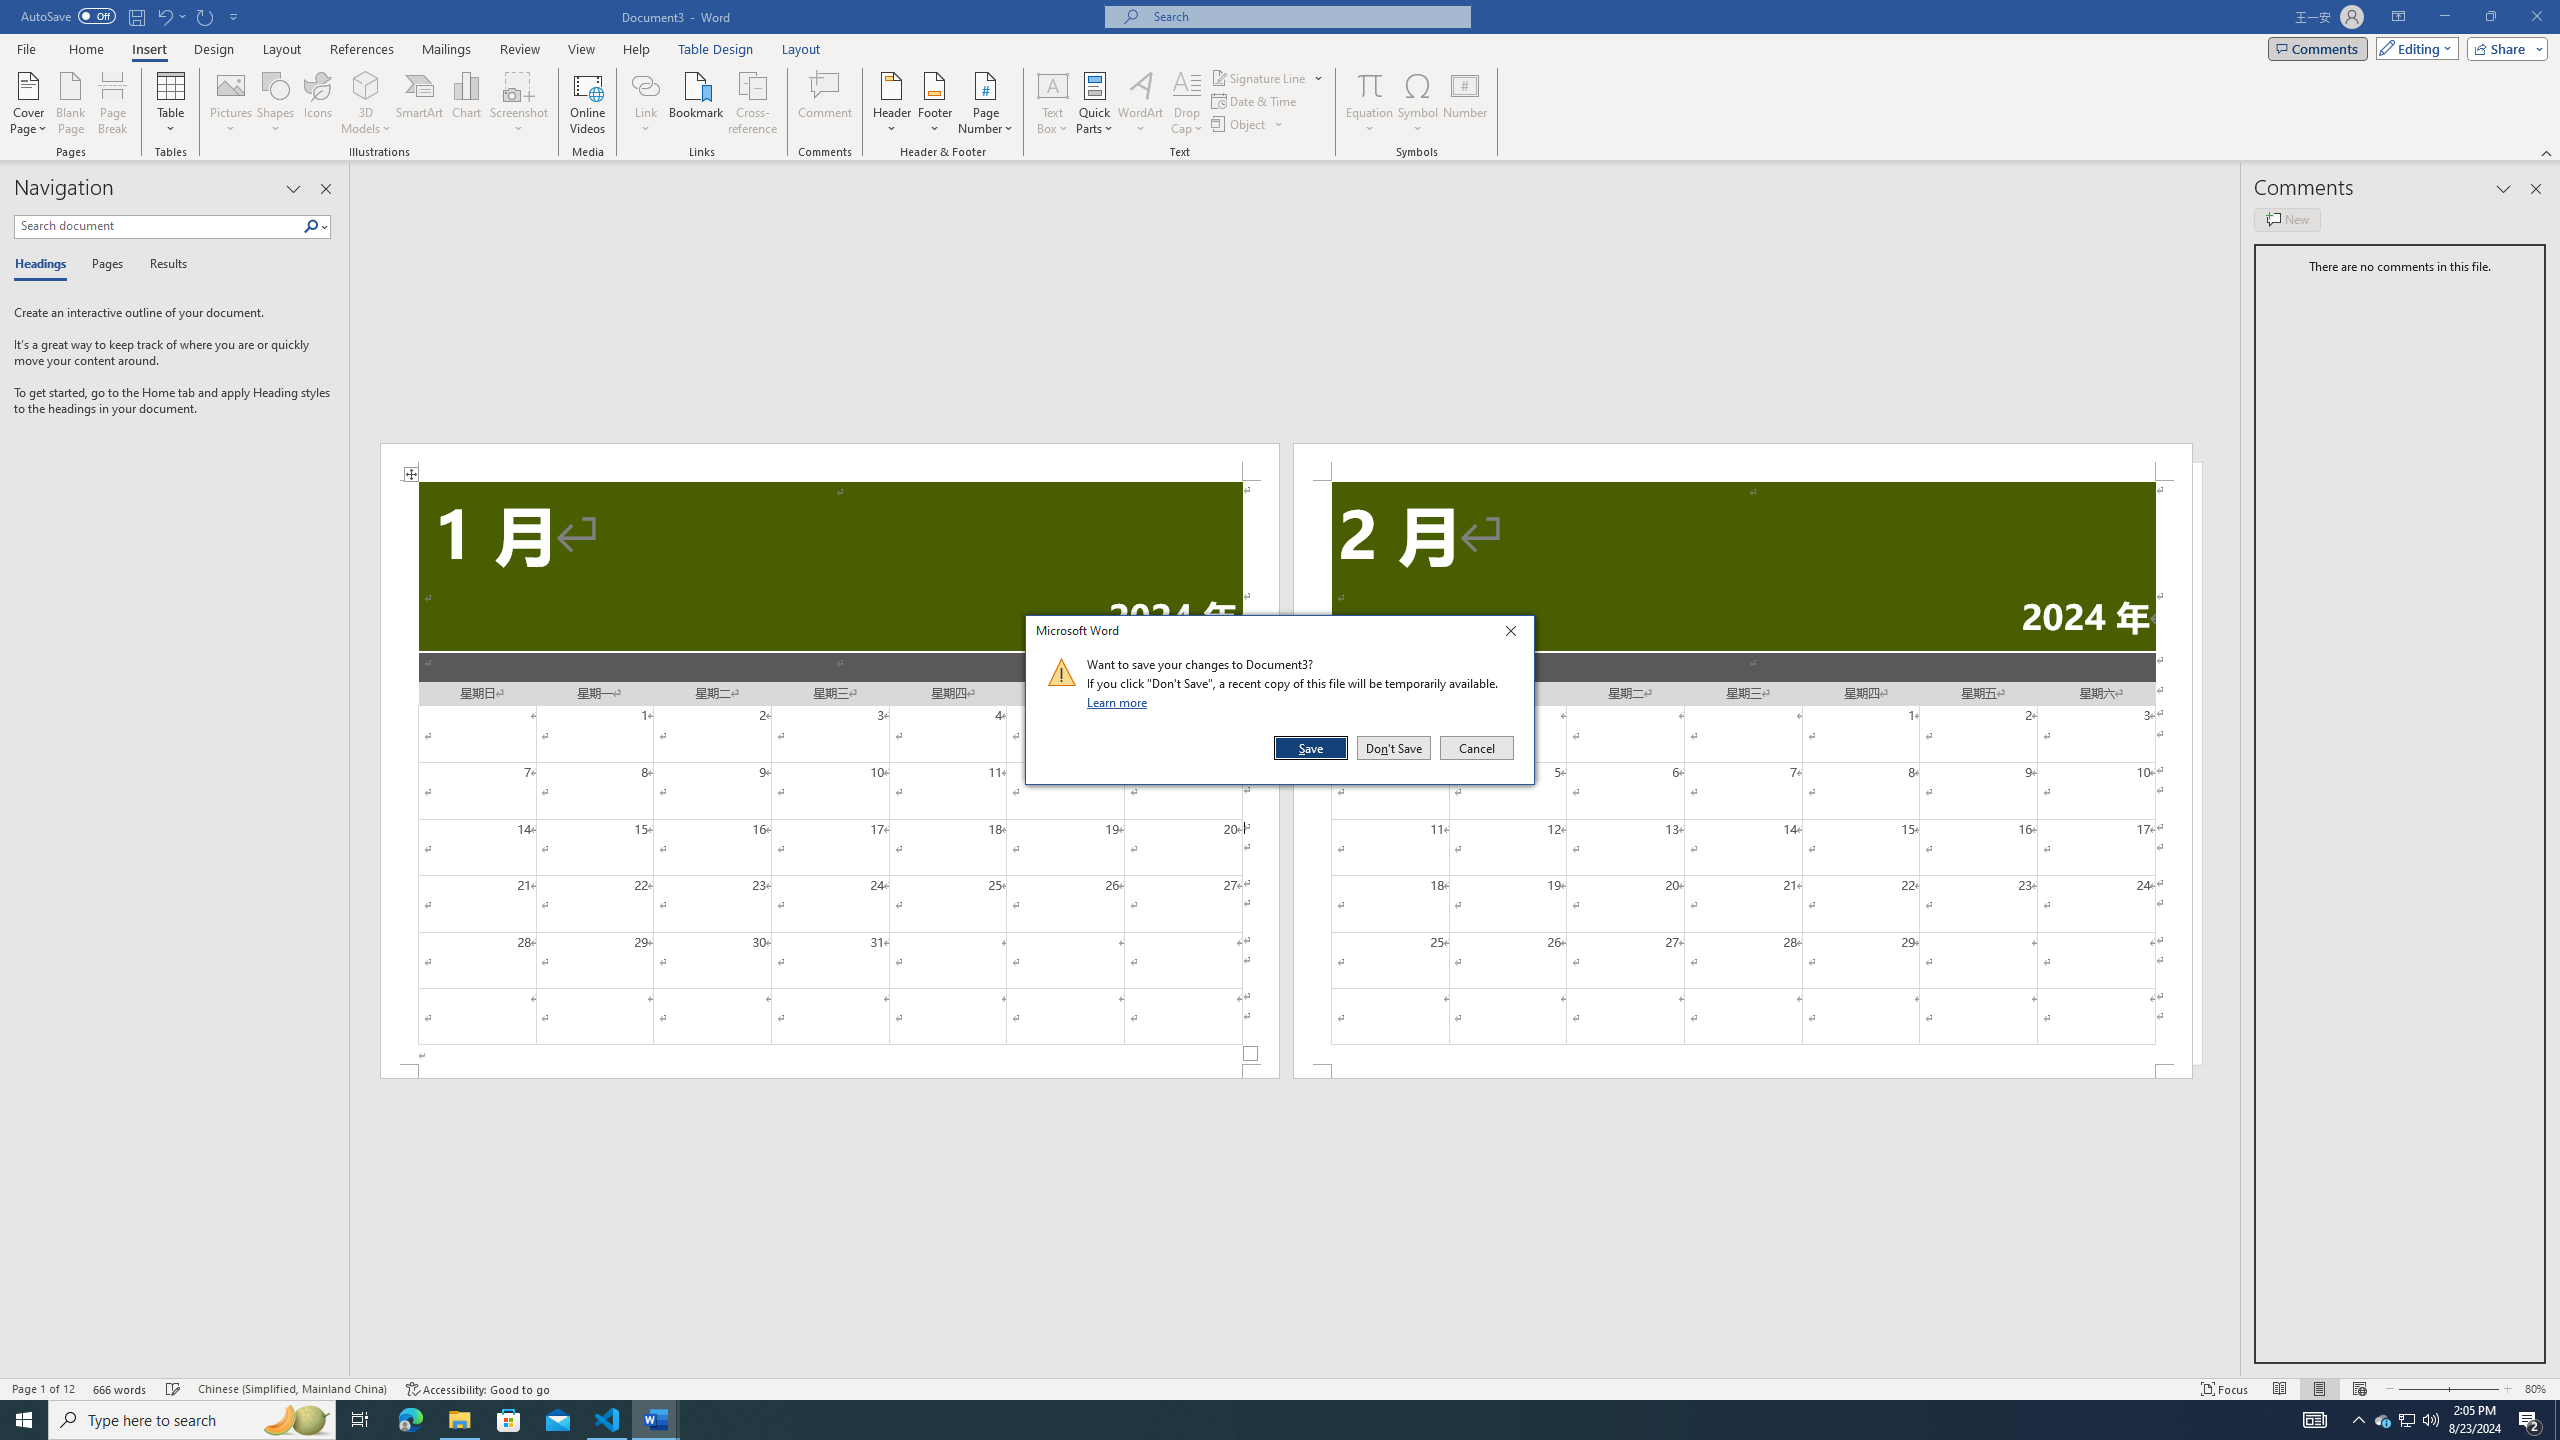 This screenshot has height=1440, width=2560. What do you see at coordinates (1394, 748) in the screenshot?
I see `Don't Save` at bounding box center [1394, 748].